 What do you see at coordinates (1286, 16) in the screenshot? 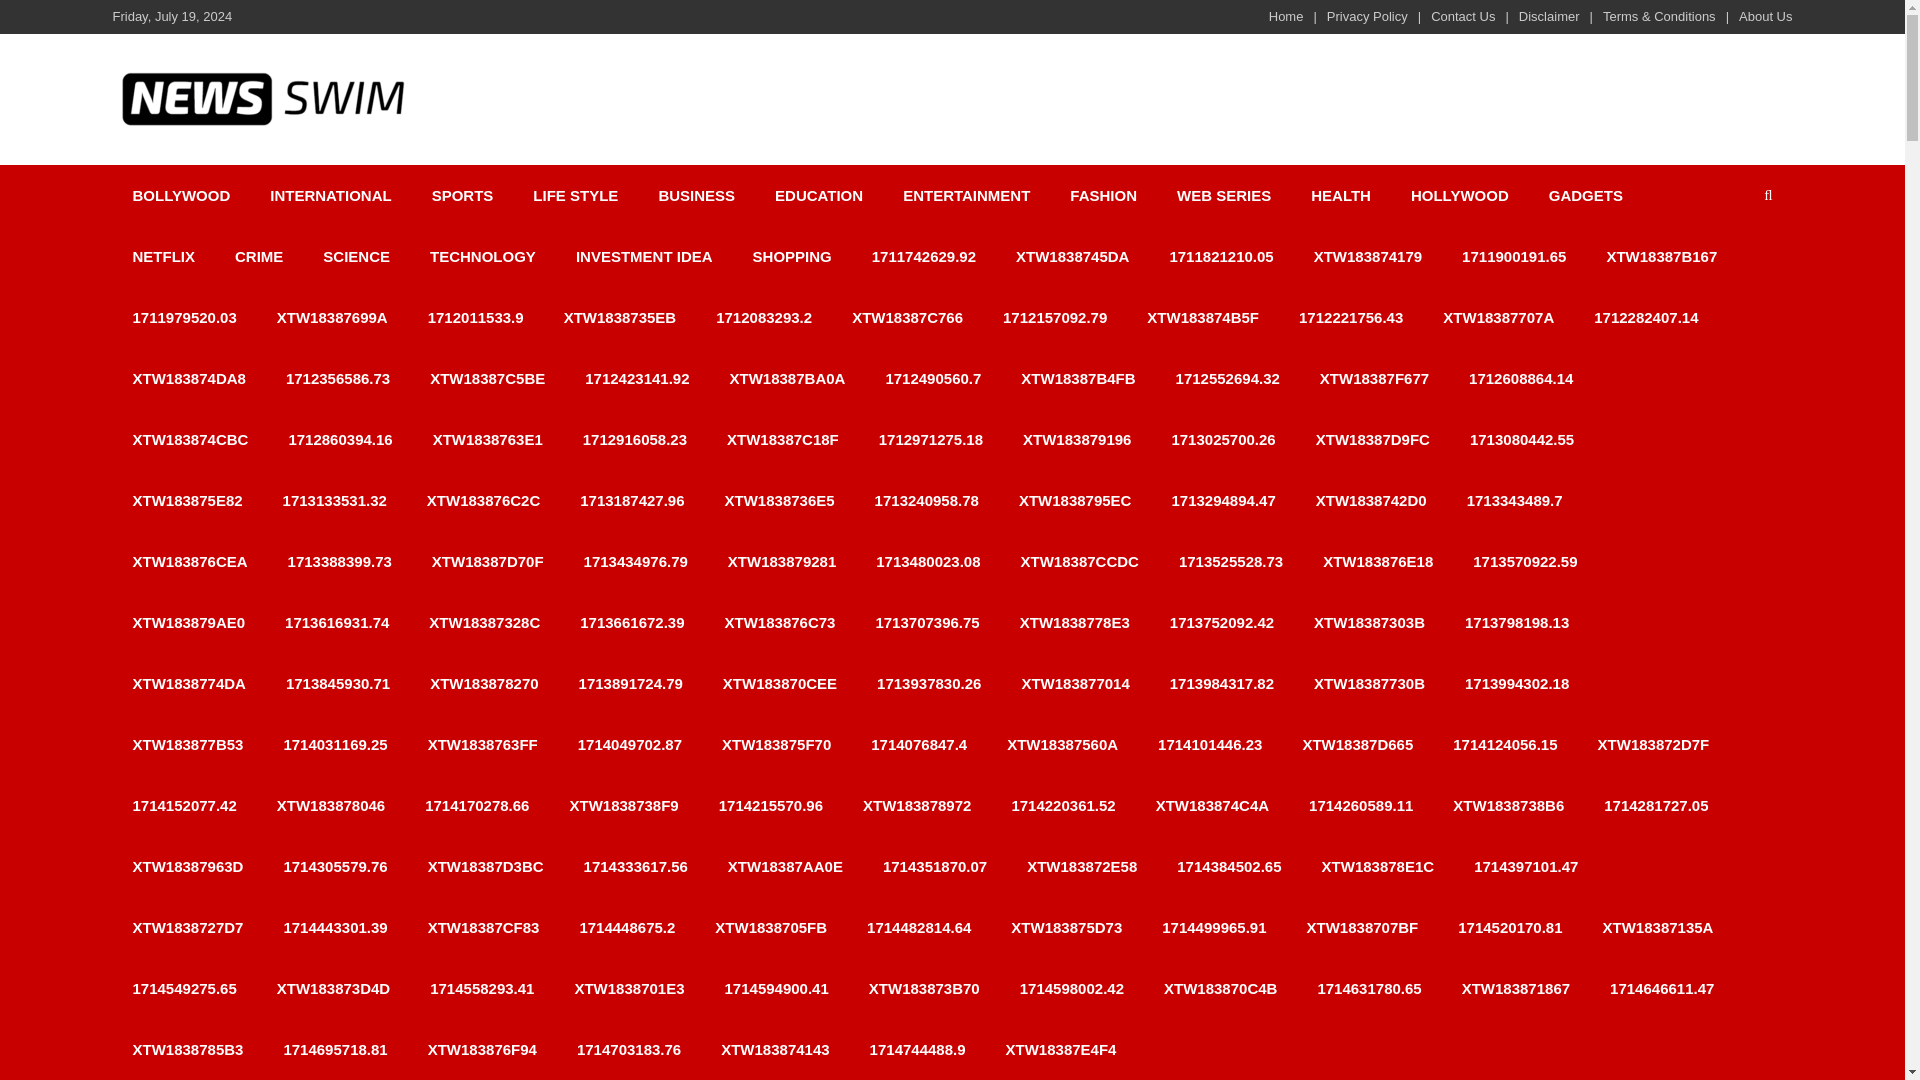
I see `Home` at bounding box center [1286, 16].